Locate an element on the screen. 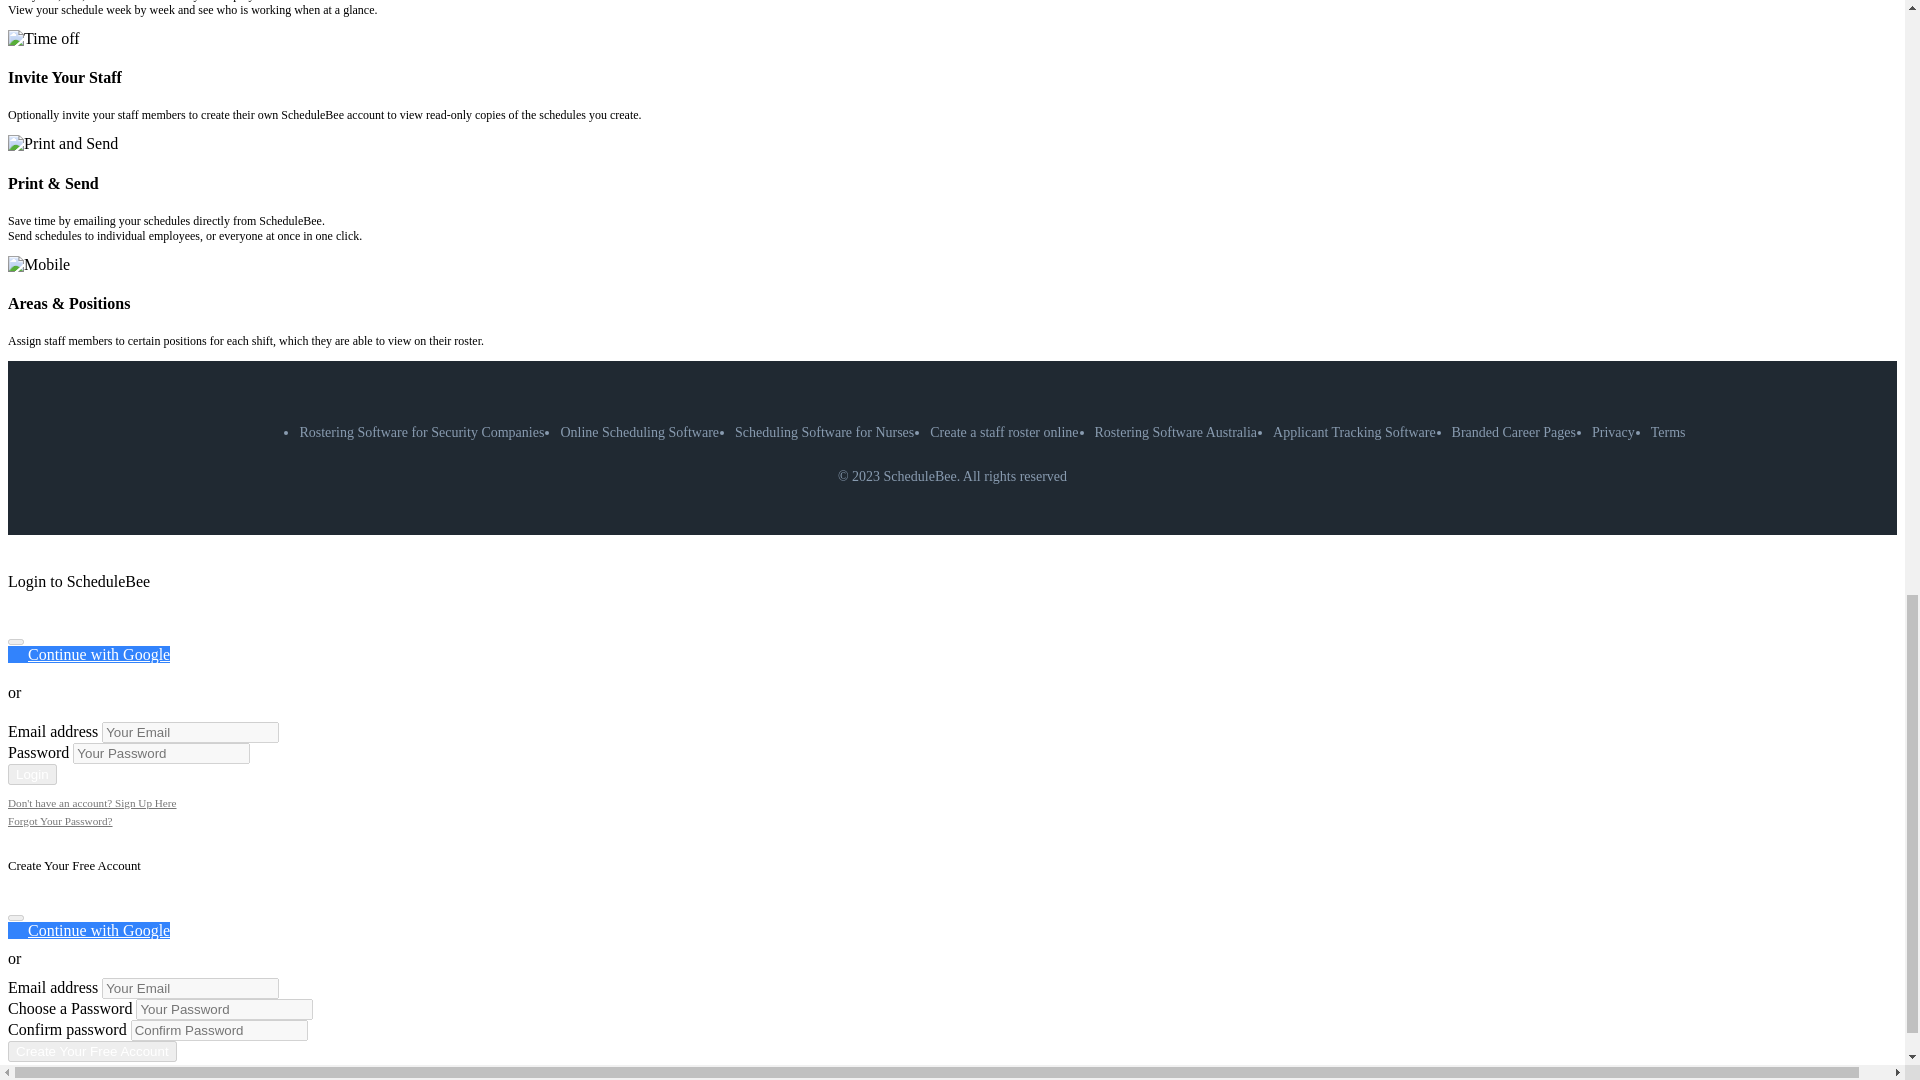 The width and height of the screenshot is (1920, 1080). Rostering Software for Security Companies is located at coordinates (421, 432).